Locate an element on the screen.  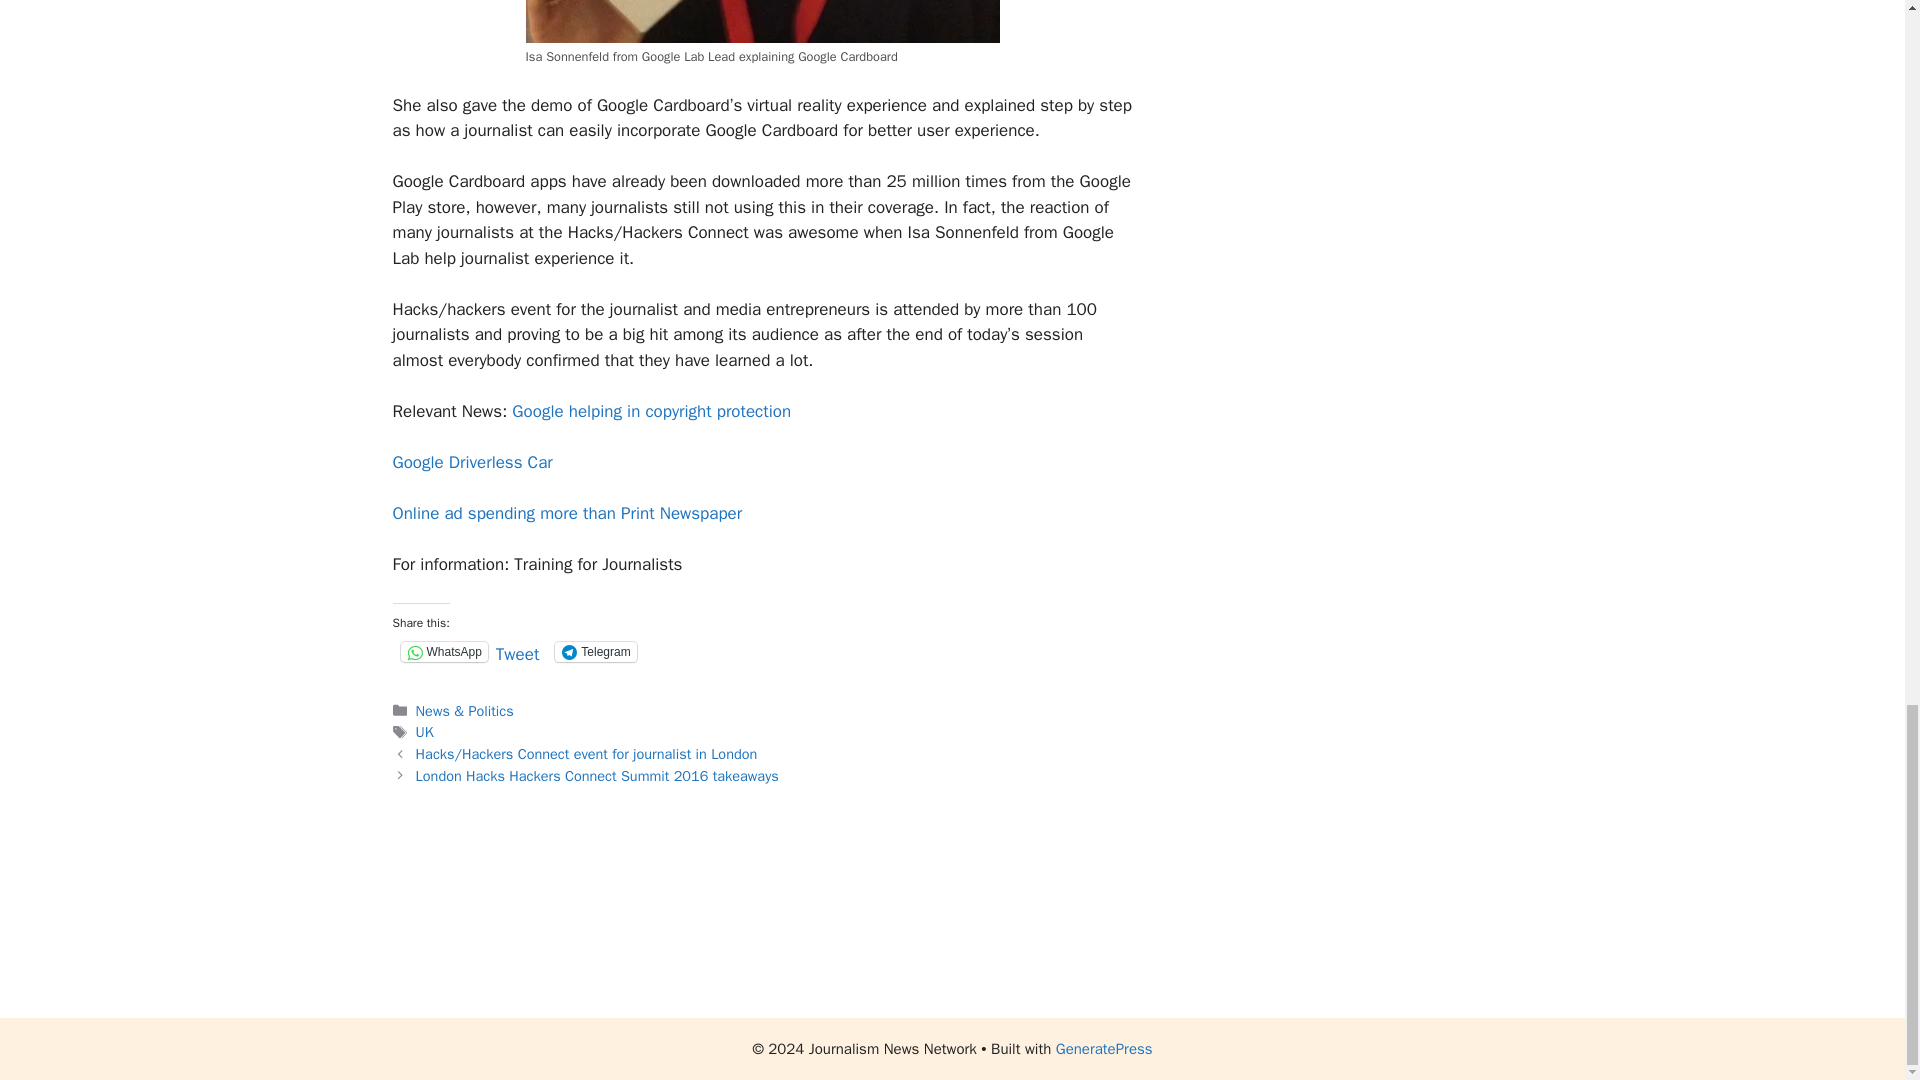
Click to share on WhatsApp is located at coordinates (443, 652).